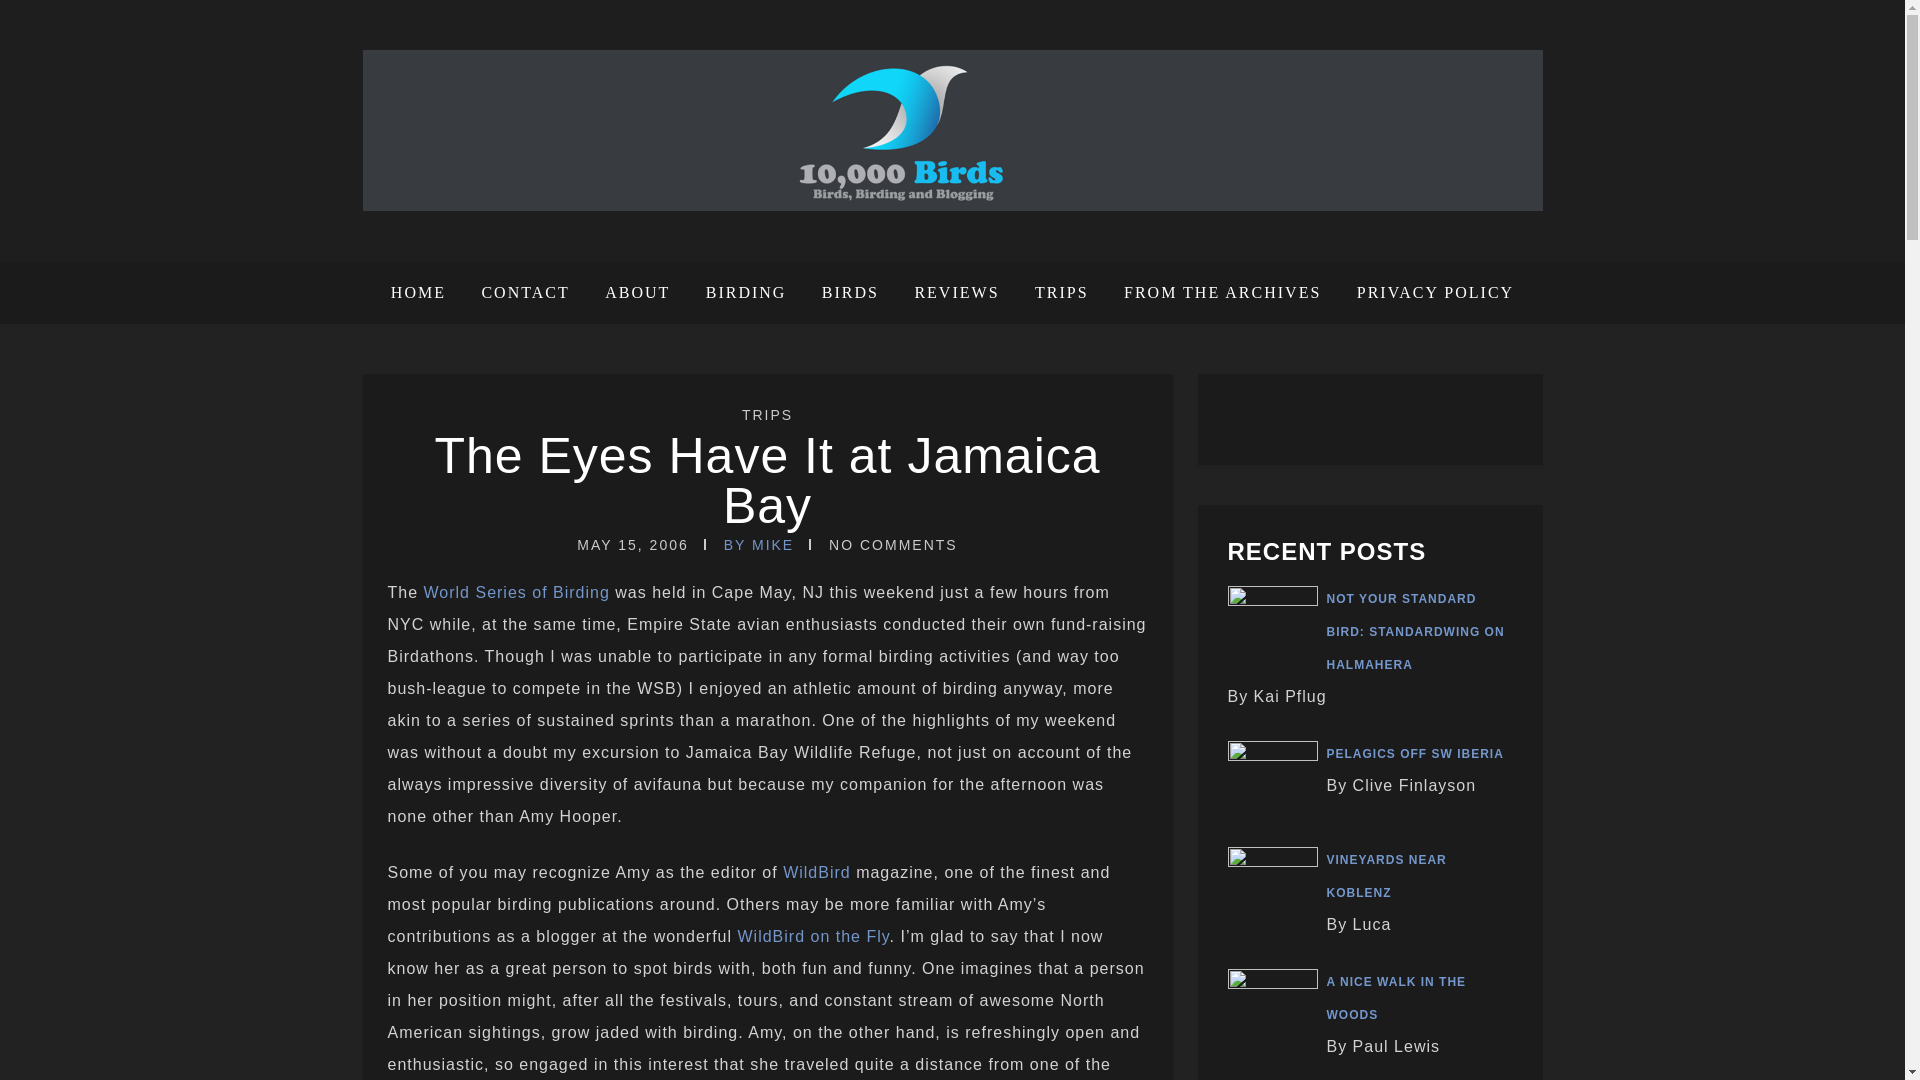  What do you see at coordinates (894, 544) in the screenshot?
I see `NO COMMENTS` at bounding box center [894, 544].